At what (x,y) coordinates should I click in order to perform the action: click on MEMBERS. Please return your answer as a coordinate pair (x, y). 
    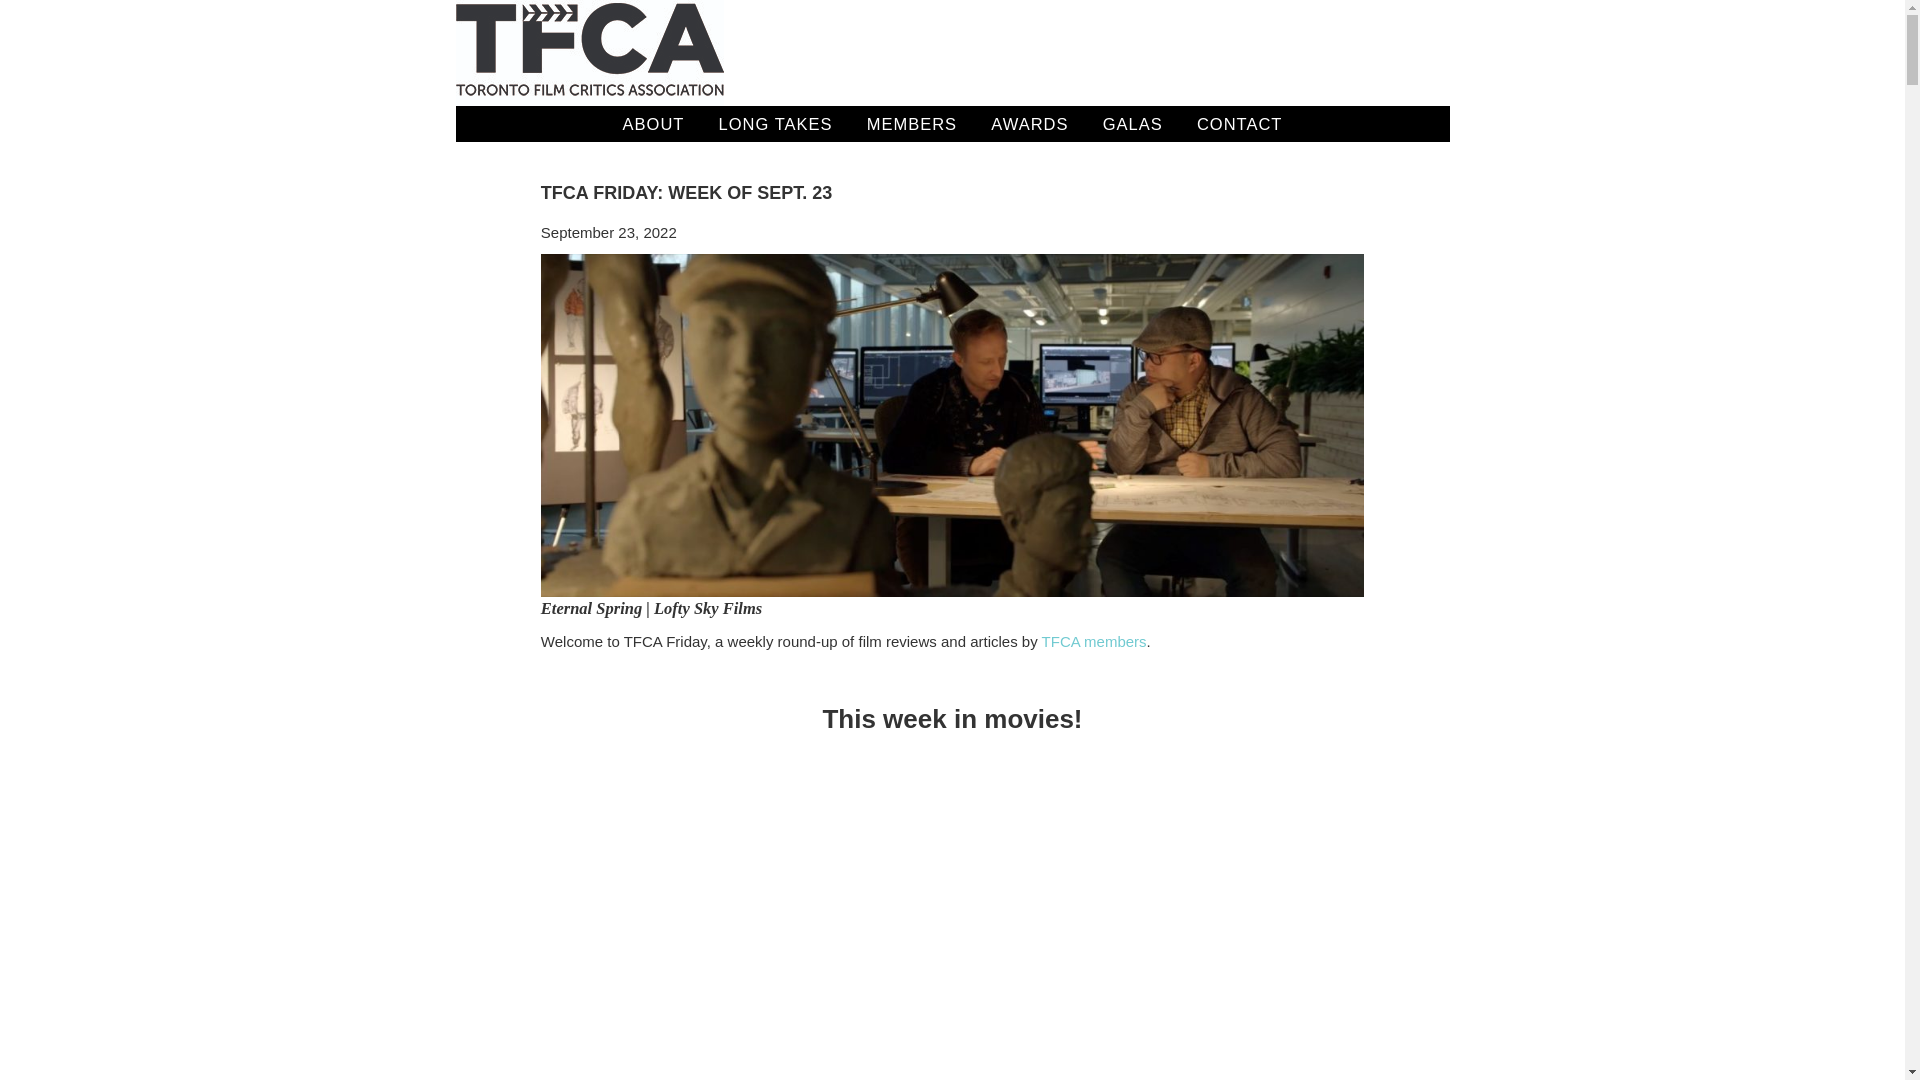
    Looking at the image, I should click on (912, 123).